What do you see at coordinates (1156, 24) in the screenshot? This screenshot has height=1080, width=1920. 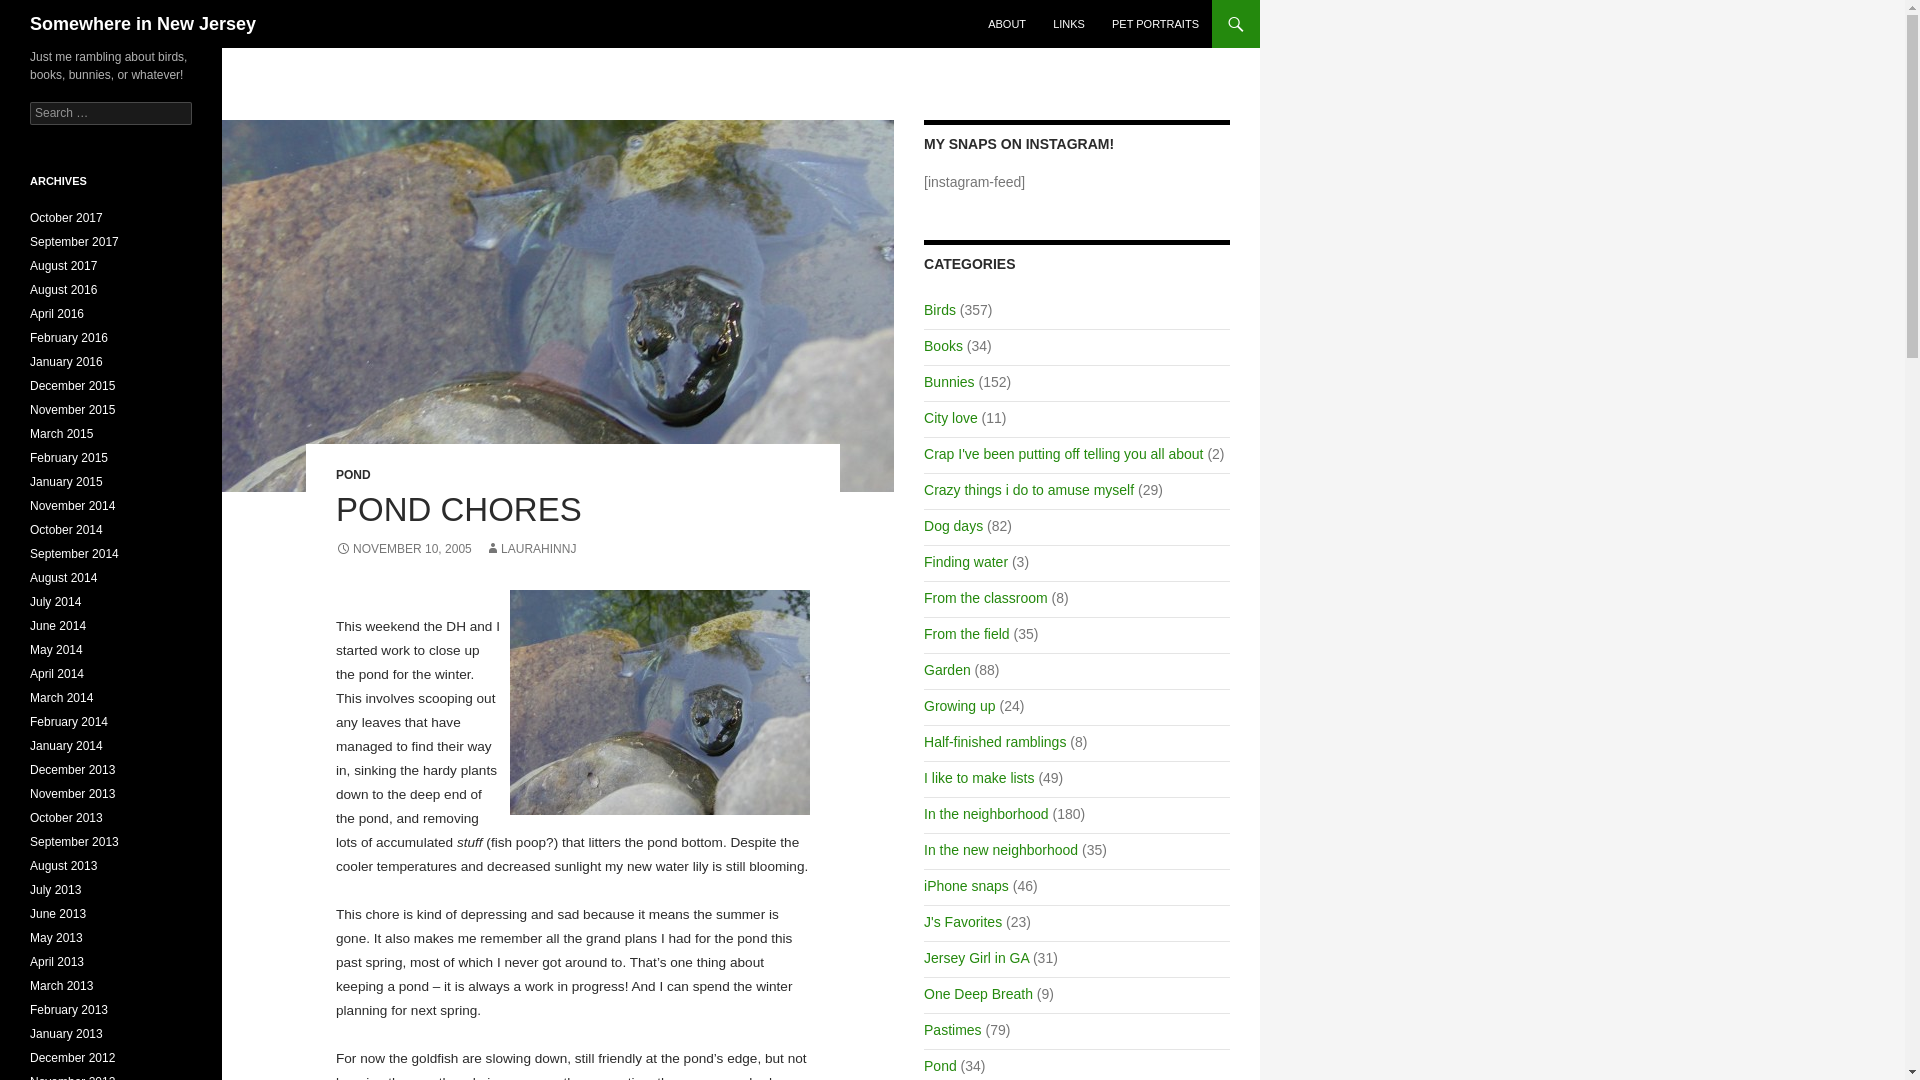 I see `PET PORTRAITS` at bounding box center [1156, 24].